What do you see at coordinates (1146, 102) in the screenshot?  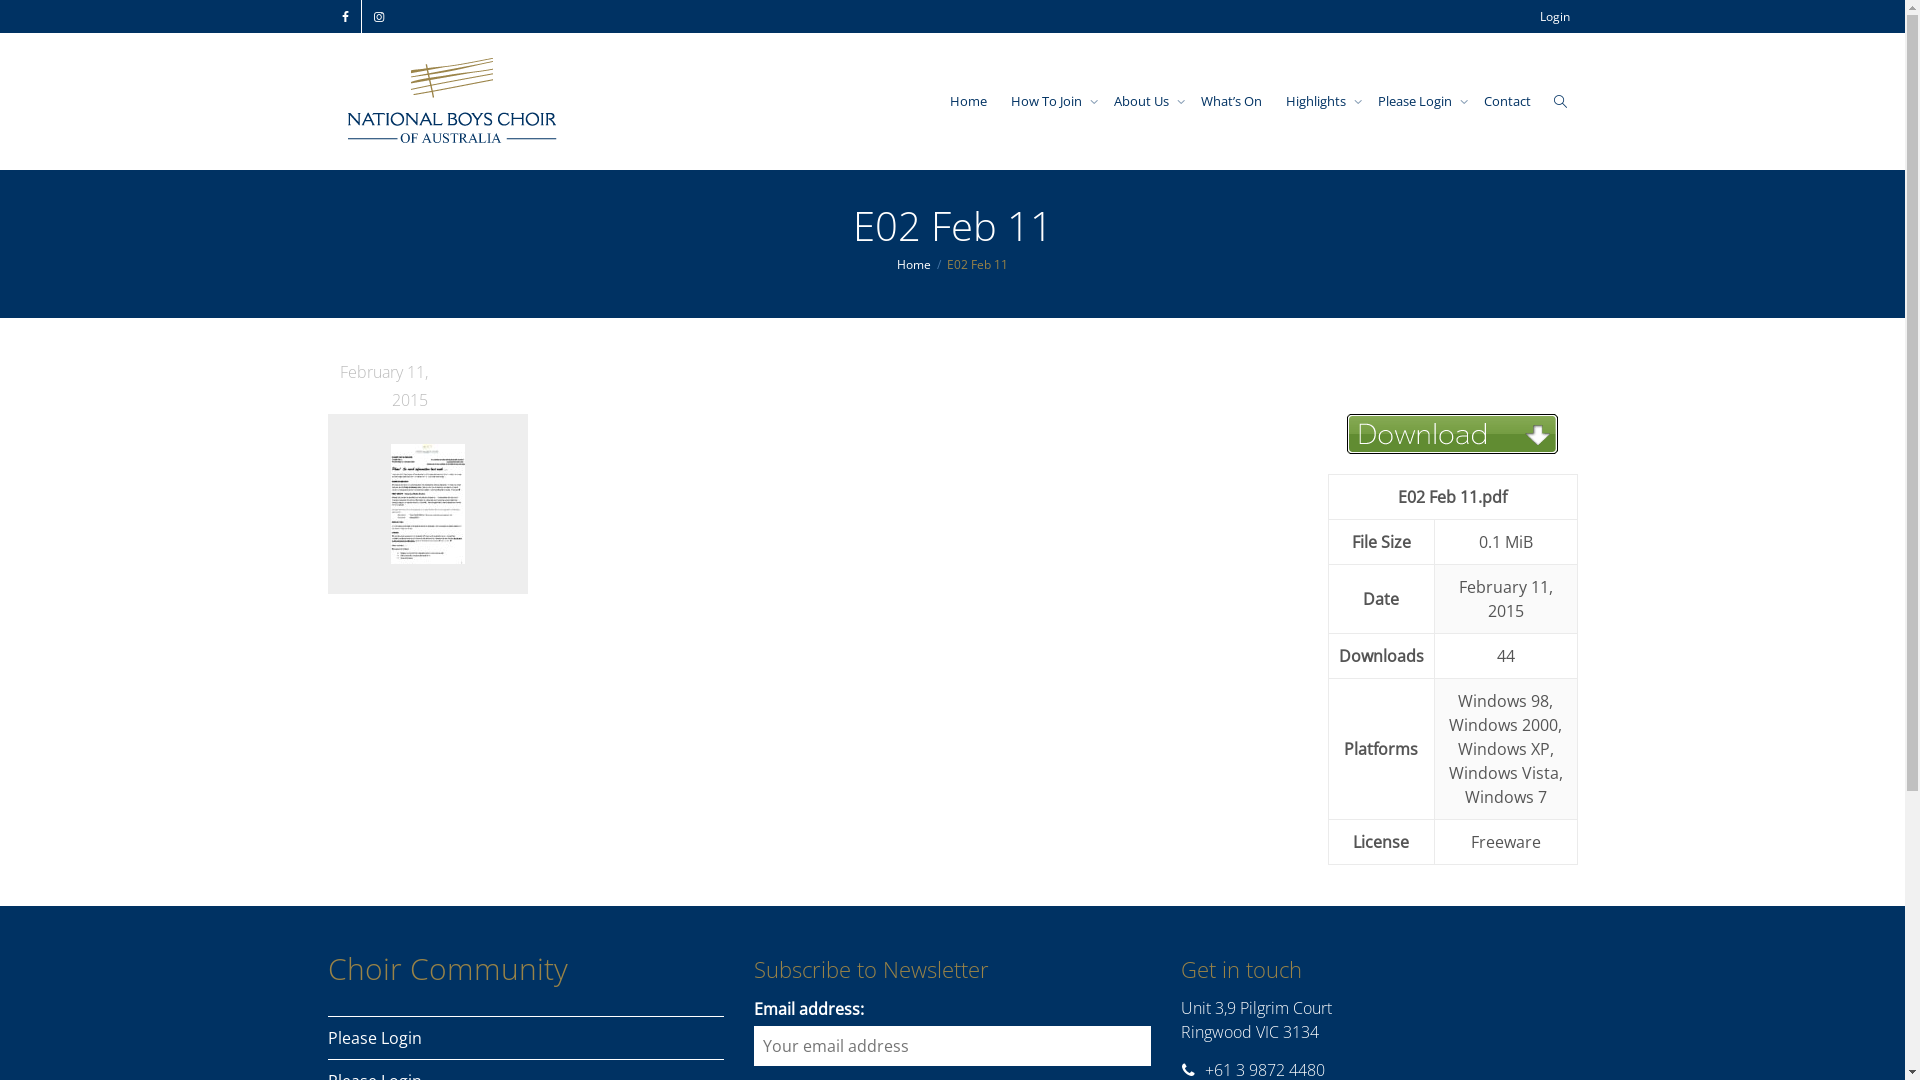 I see `About Us` at bounding box center [1146, 102].